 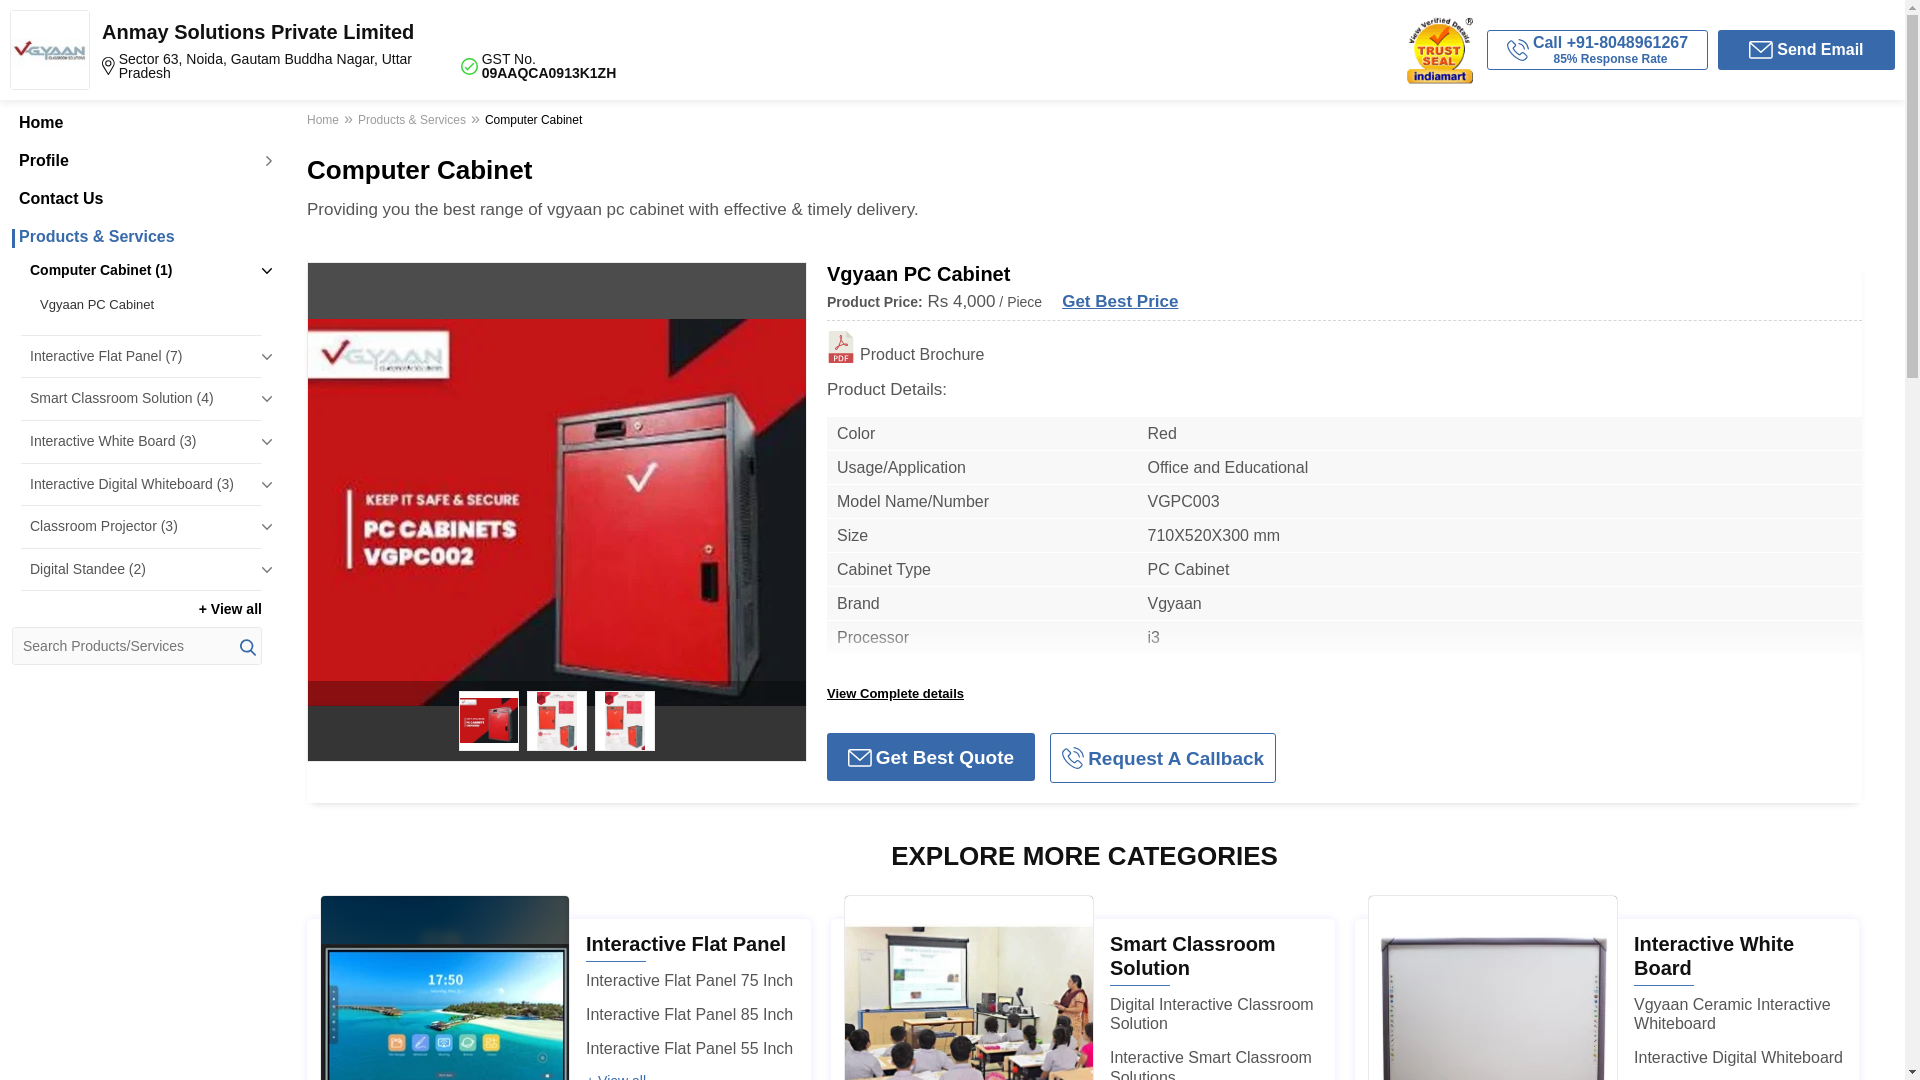 What do you see at coordinates (136, 160) in the screenshot?
I see `Profile` at bounding box center [136, 160].